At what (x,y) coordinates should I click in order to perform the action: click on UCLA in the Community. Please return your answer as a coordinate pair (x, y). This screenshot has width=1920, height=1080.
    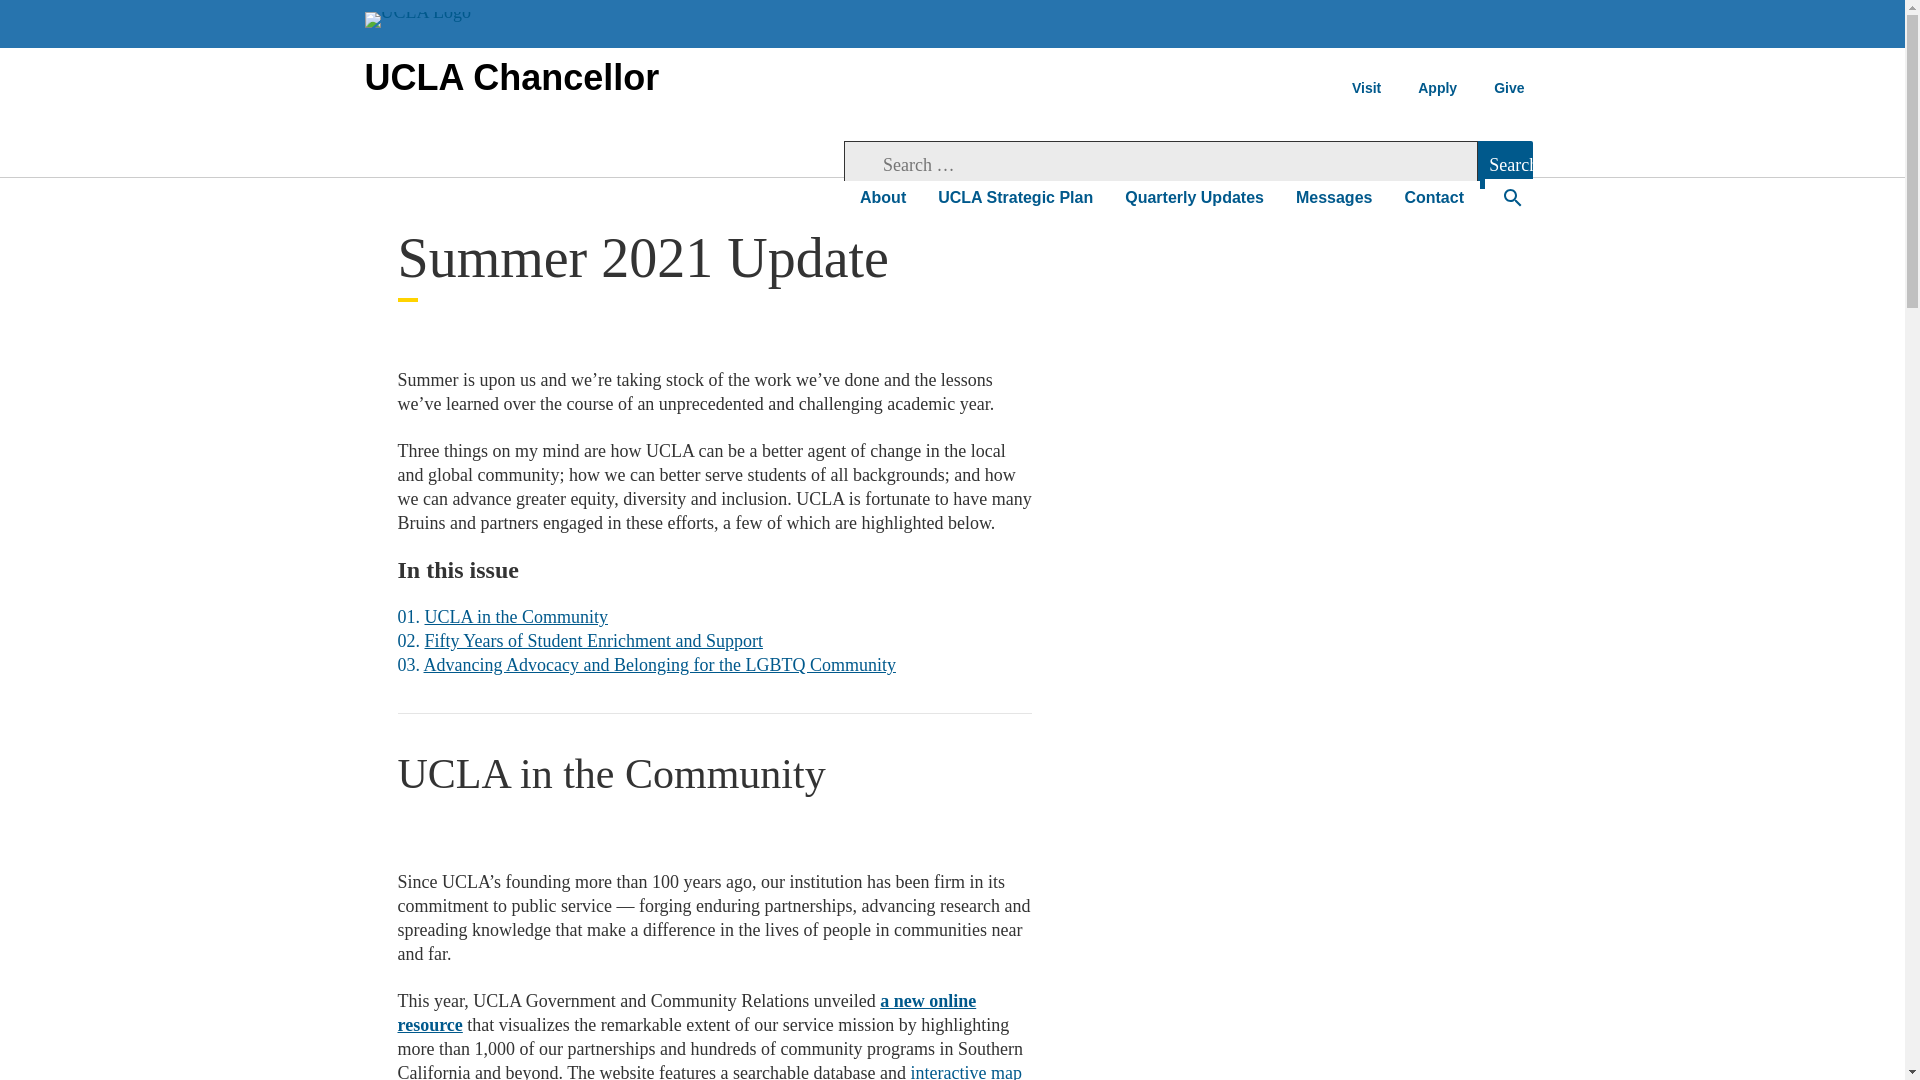
    Looking at the image, I should click on (516, 616).